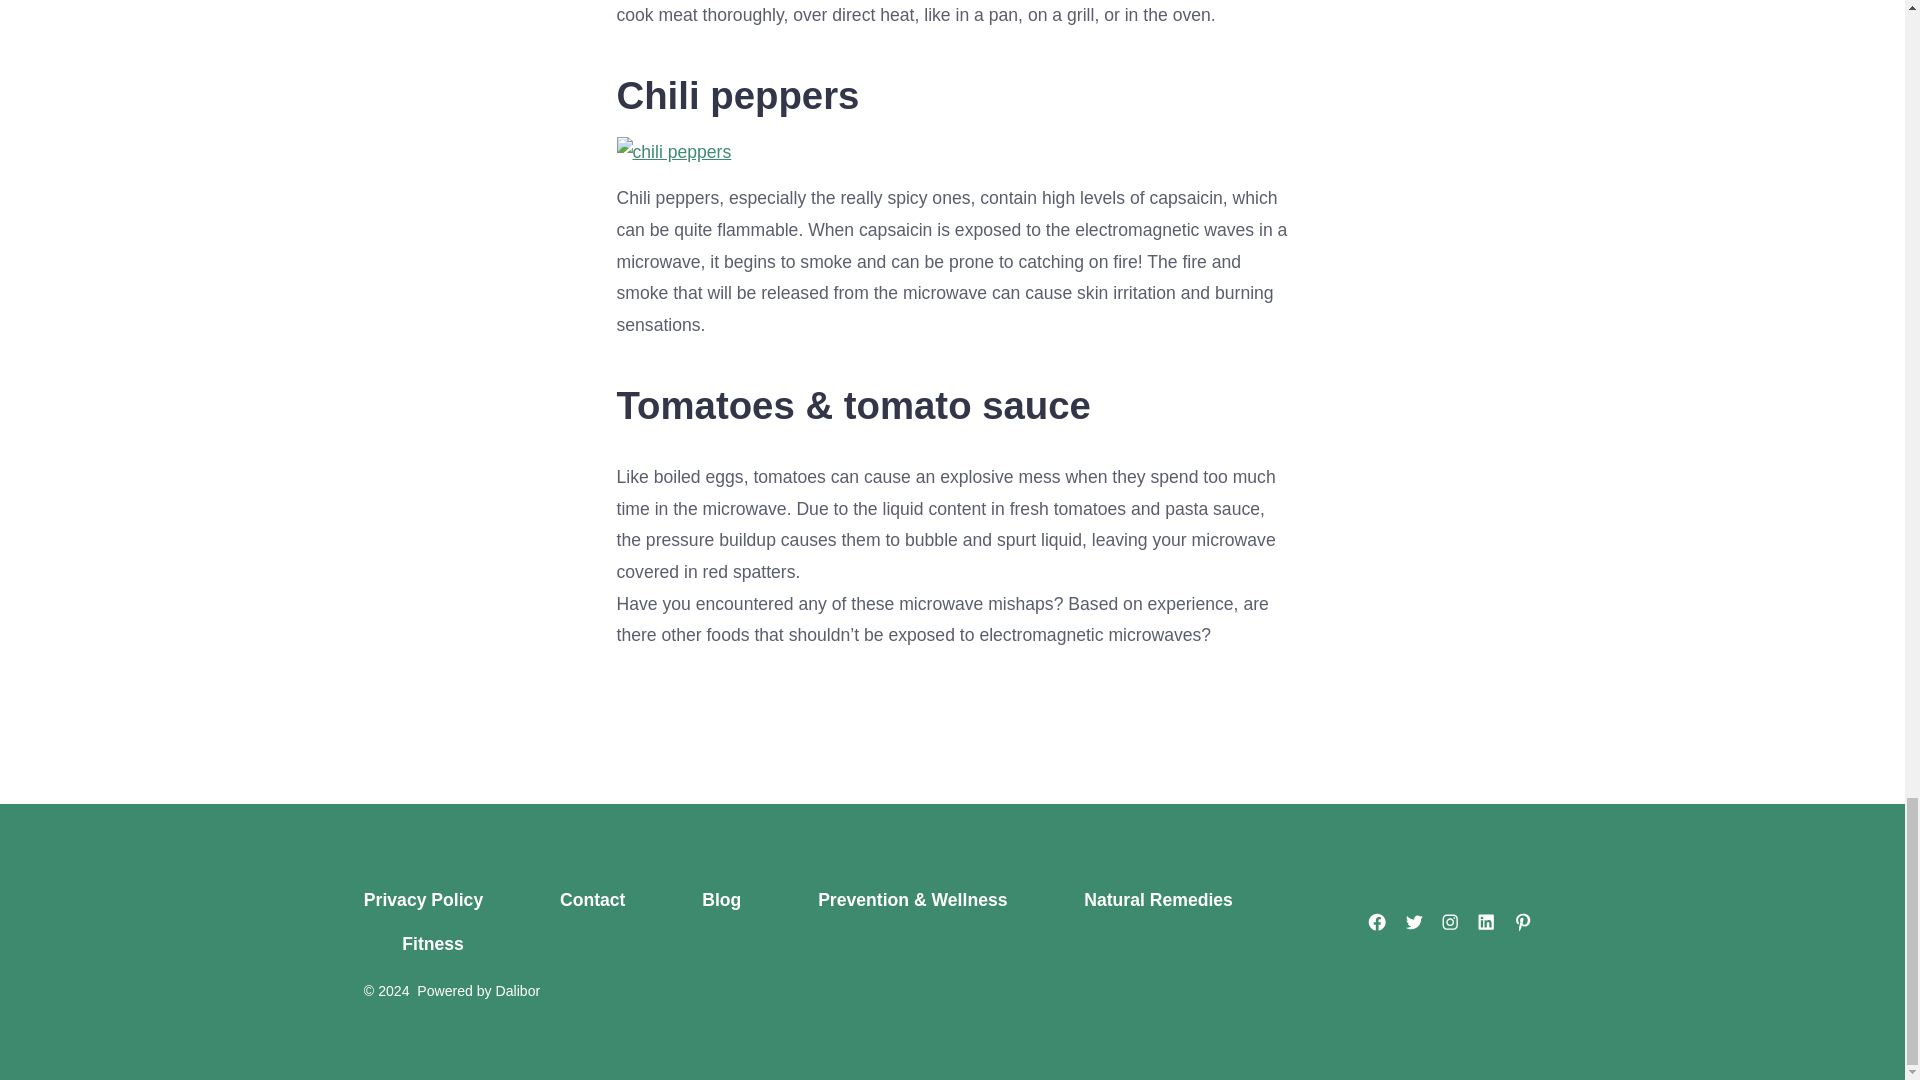  What do you see at coordinates (1377, 921) in the screenshot?
I see `Open Facebook in a new tab` at bounding box center [1377, 921].